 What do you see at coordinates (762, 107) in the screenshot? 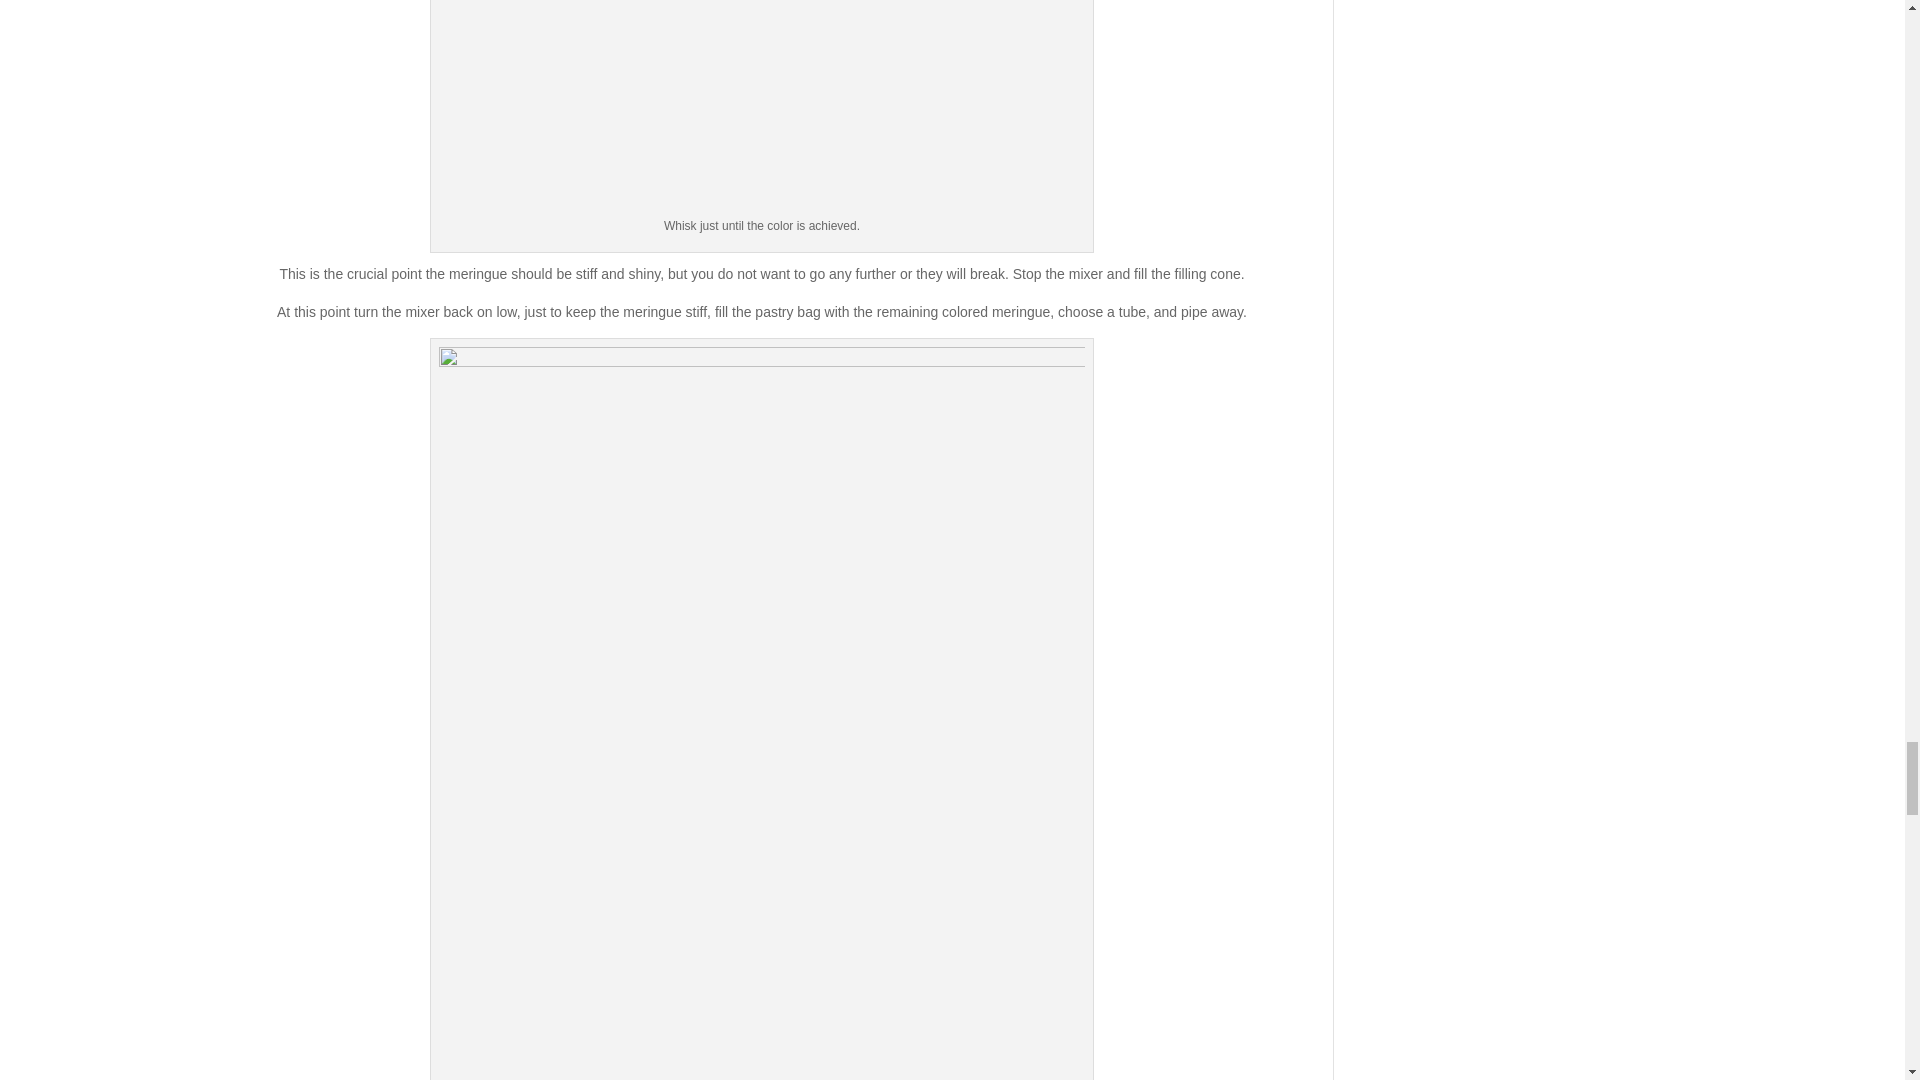
I see `meringuecolorant2204` at bounding box center [762, 107].